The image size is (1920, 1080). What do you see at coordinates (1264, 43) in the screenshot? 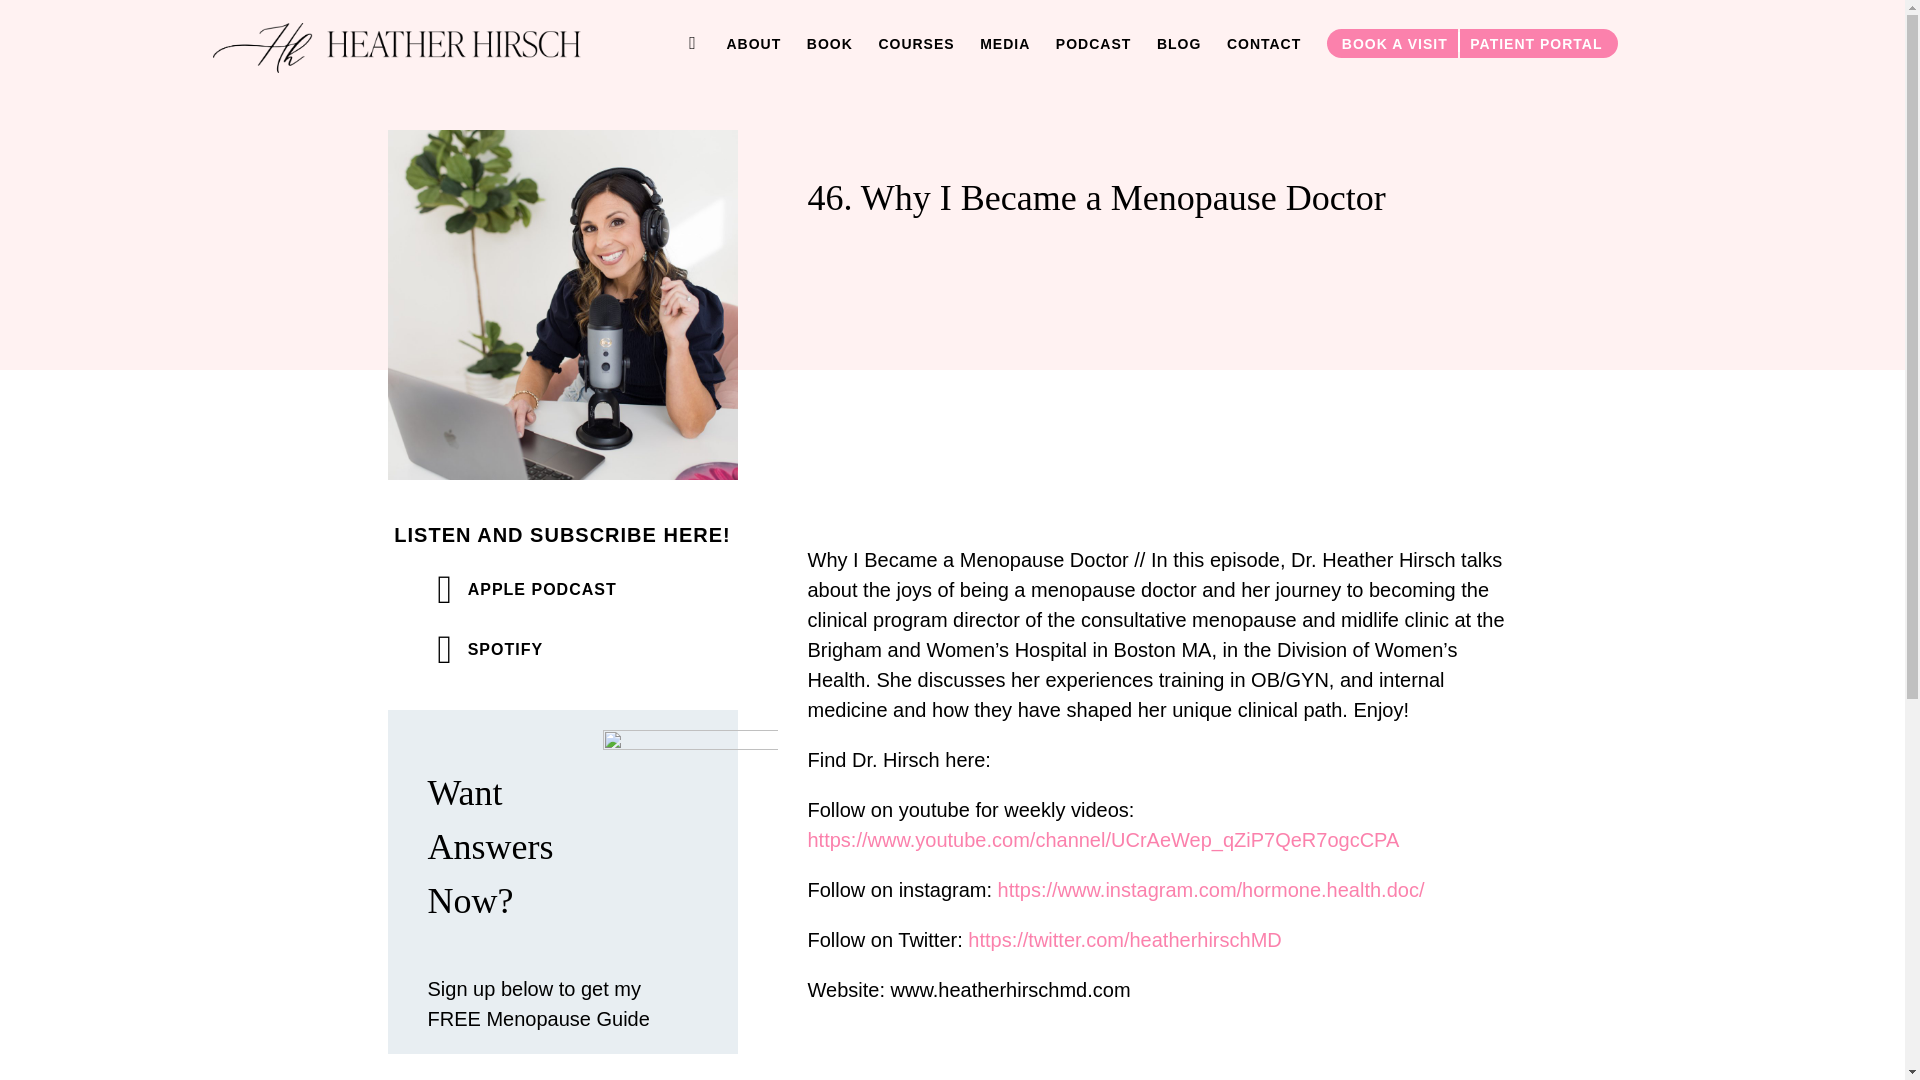
I see `CONTACT` at bounding box center [1264, 43].